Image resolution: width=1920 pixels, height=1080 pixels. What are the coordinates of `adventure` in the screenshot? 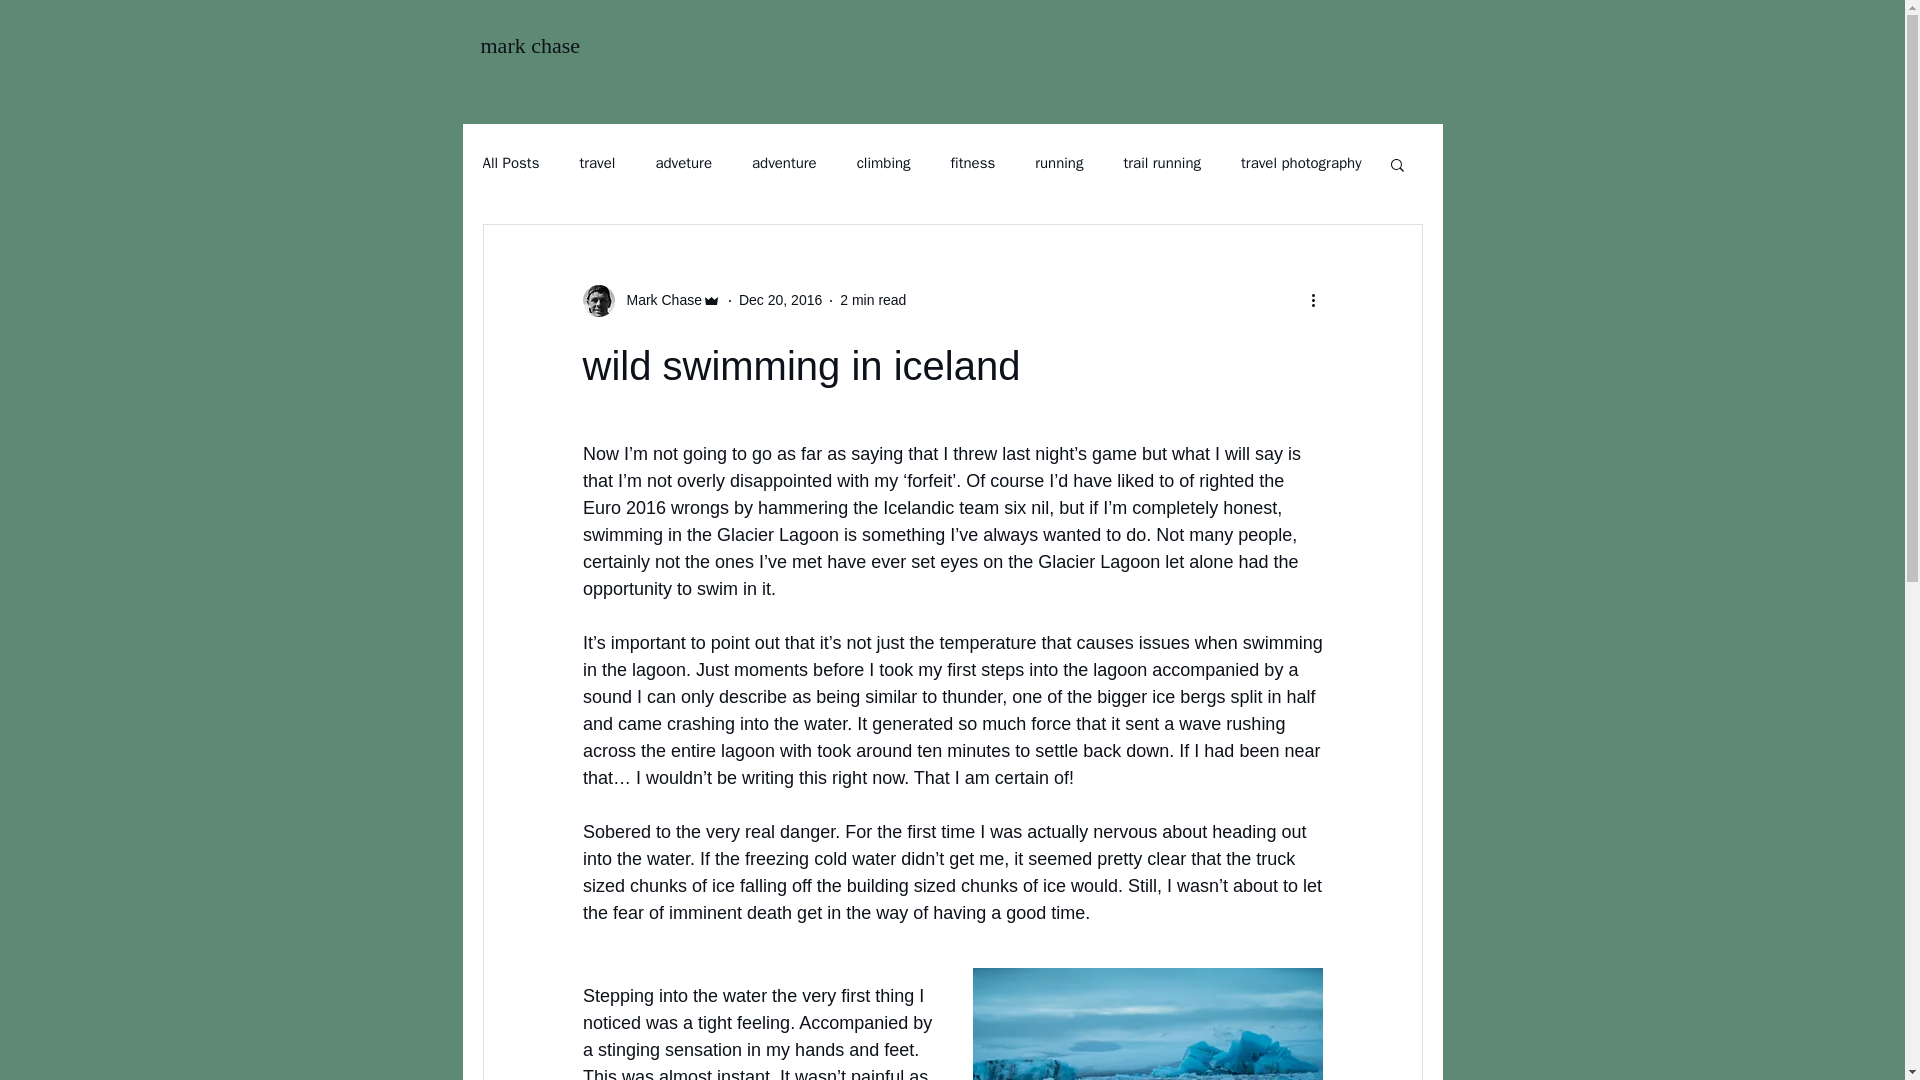 It's located at (784, 163).